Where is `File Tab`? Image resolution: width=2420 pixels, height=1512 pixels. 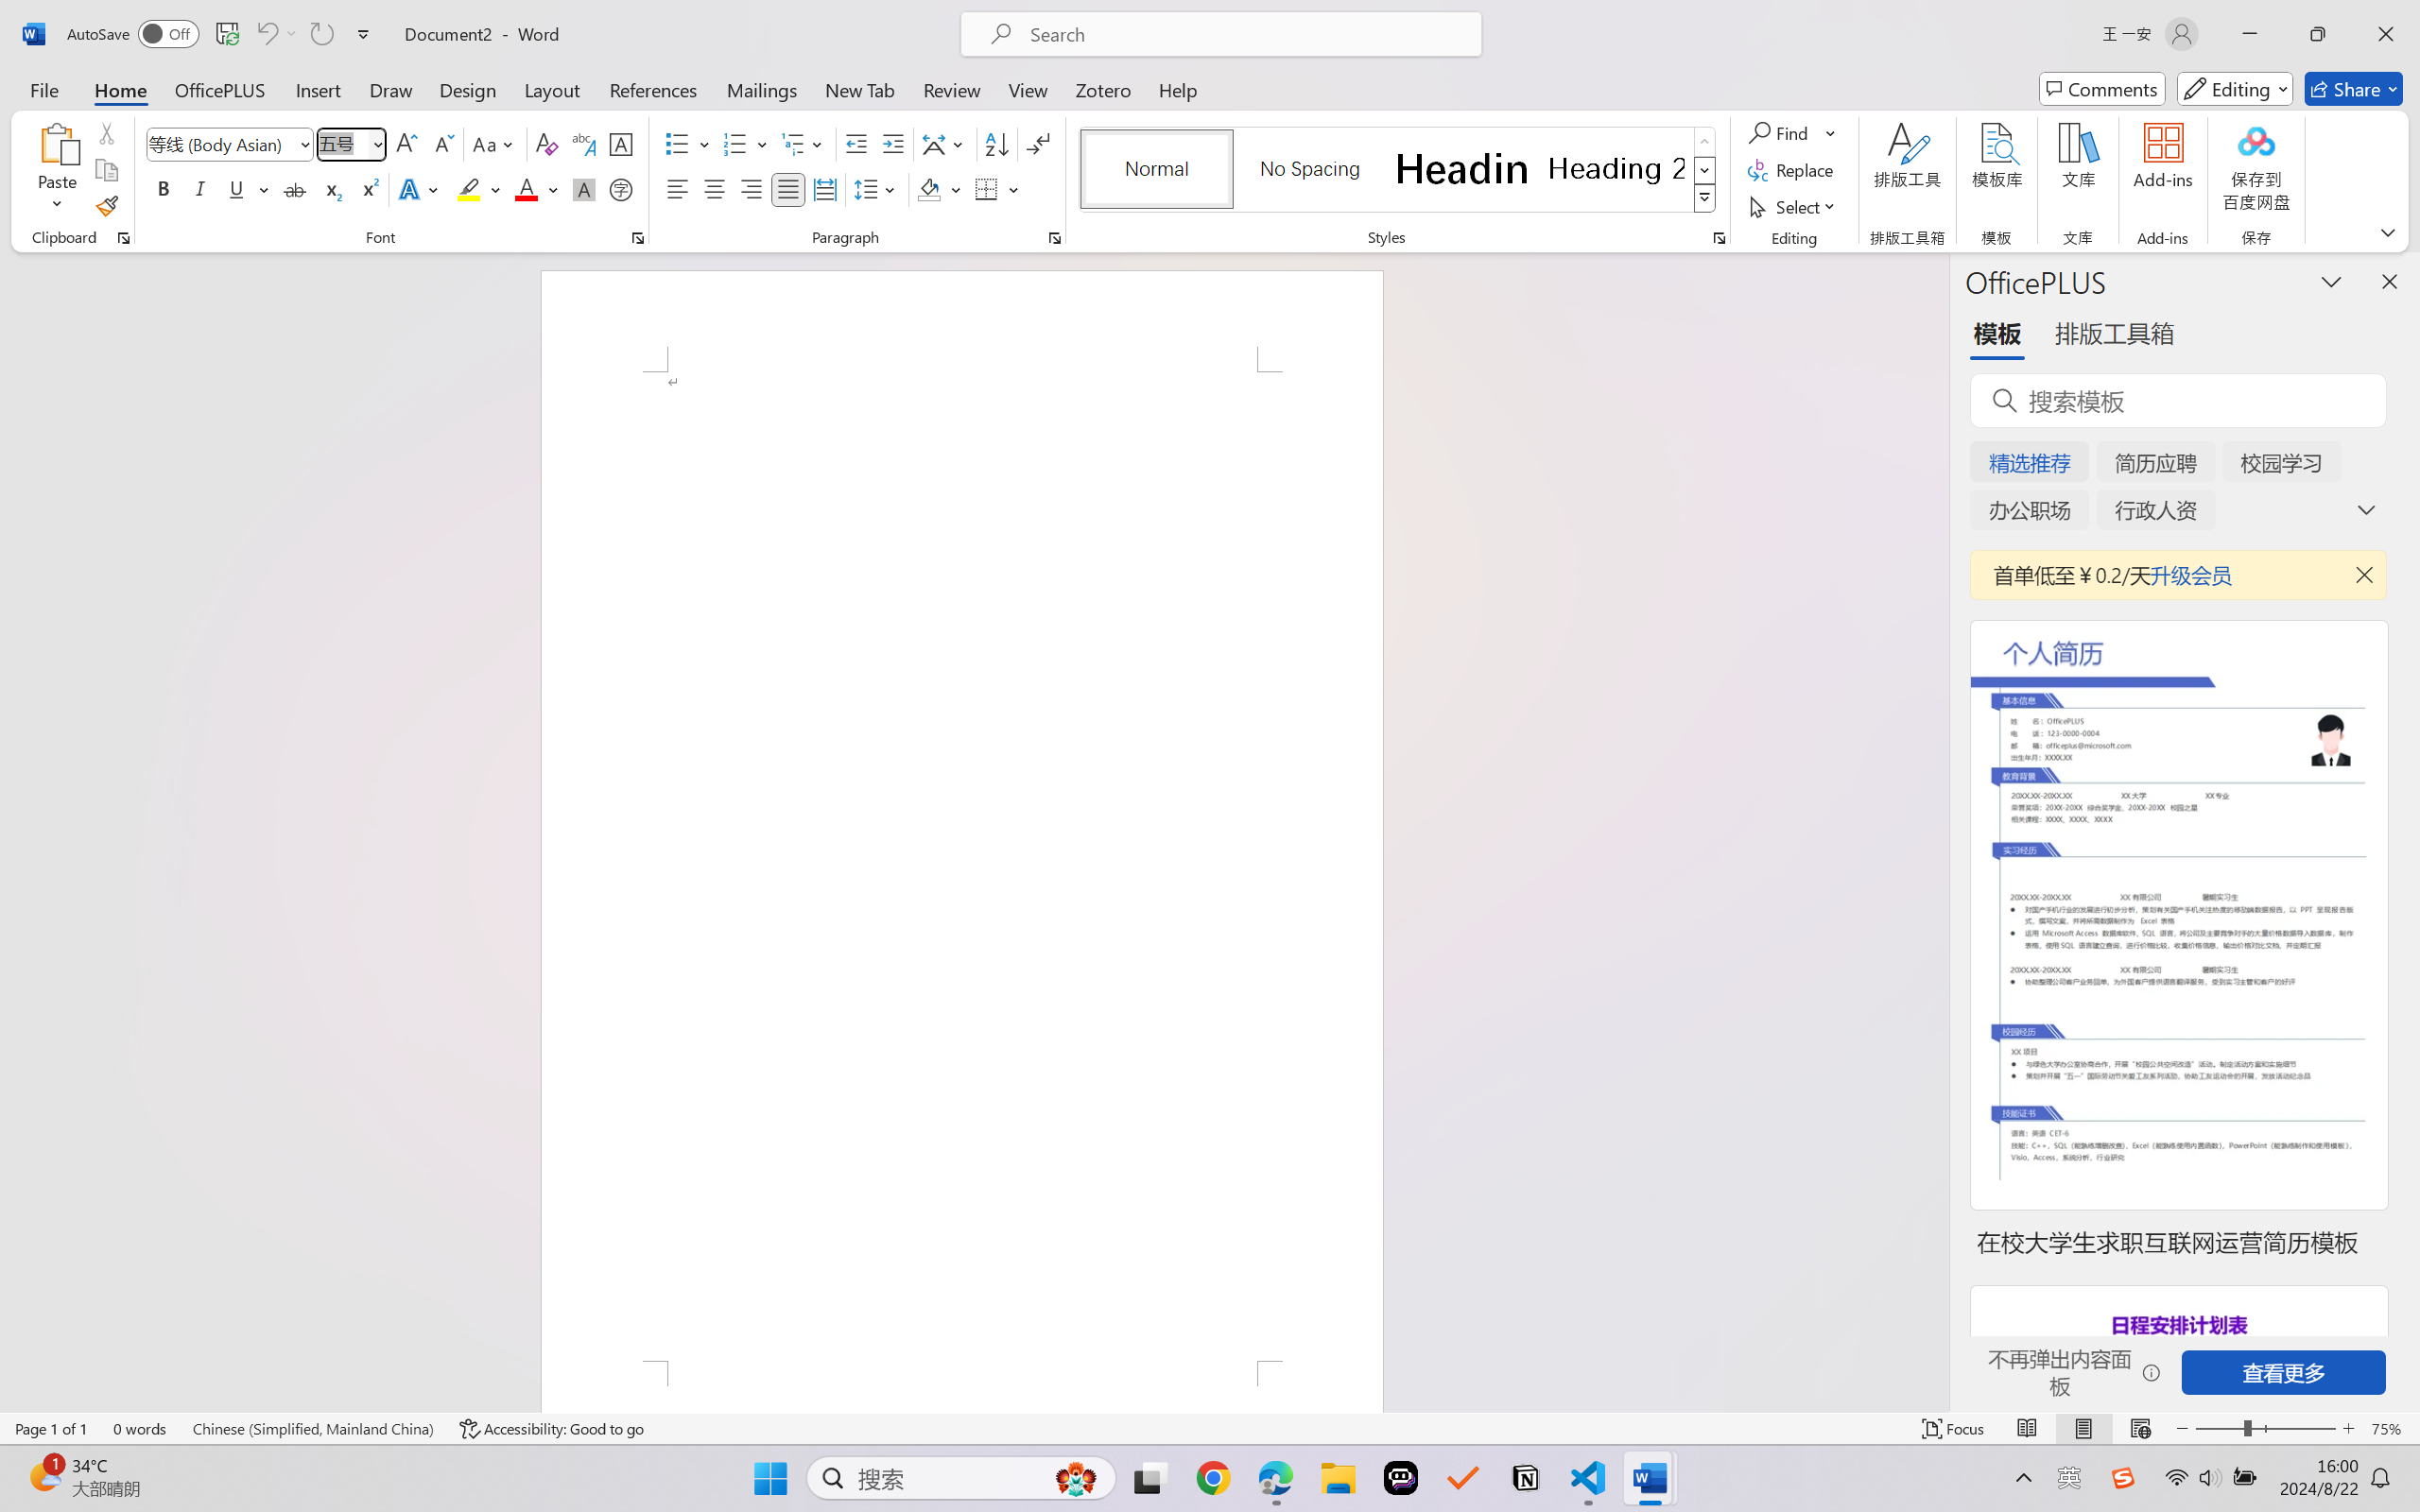 File Tab is located at coordinates (43, 89).